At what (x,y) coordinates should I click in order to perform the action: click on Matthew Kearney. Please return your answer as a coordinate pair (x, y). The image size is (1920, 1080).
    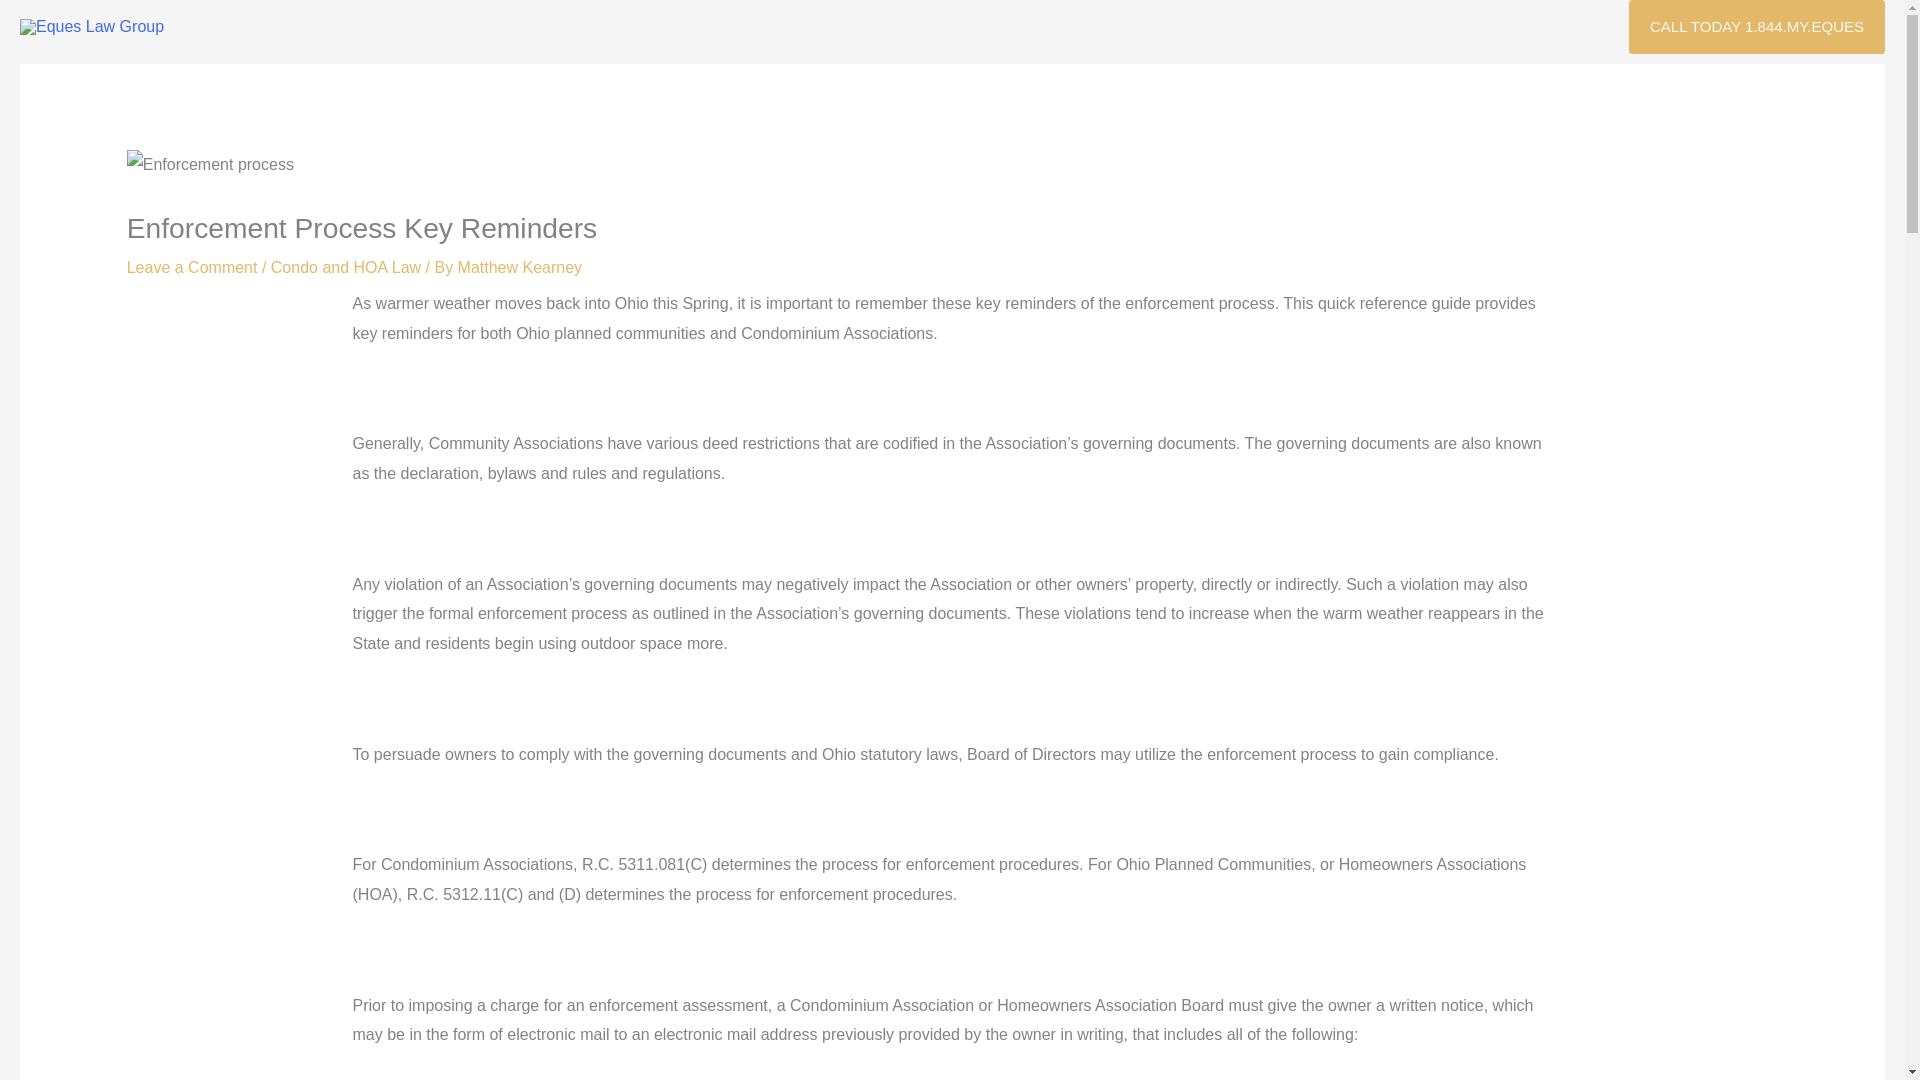
    Looking at the image, I should click on (520, 268).